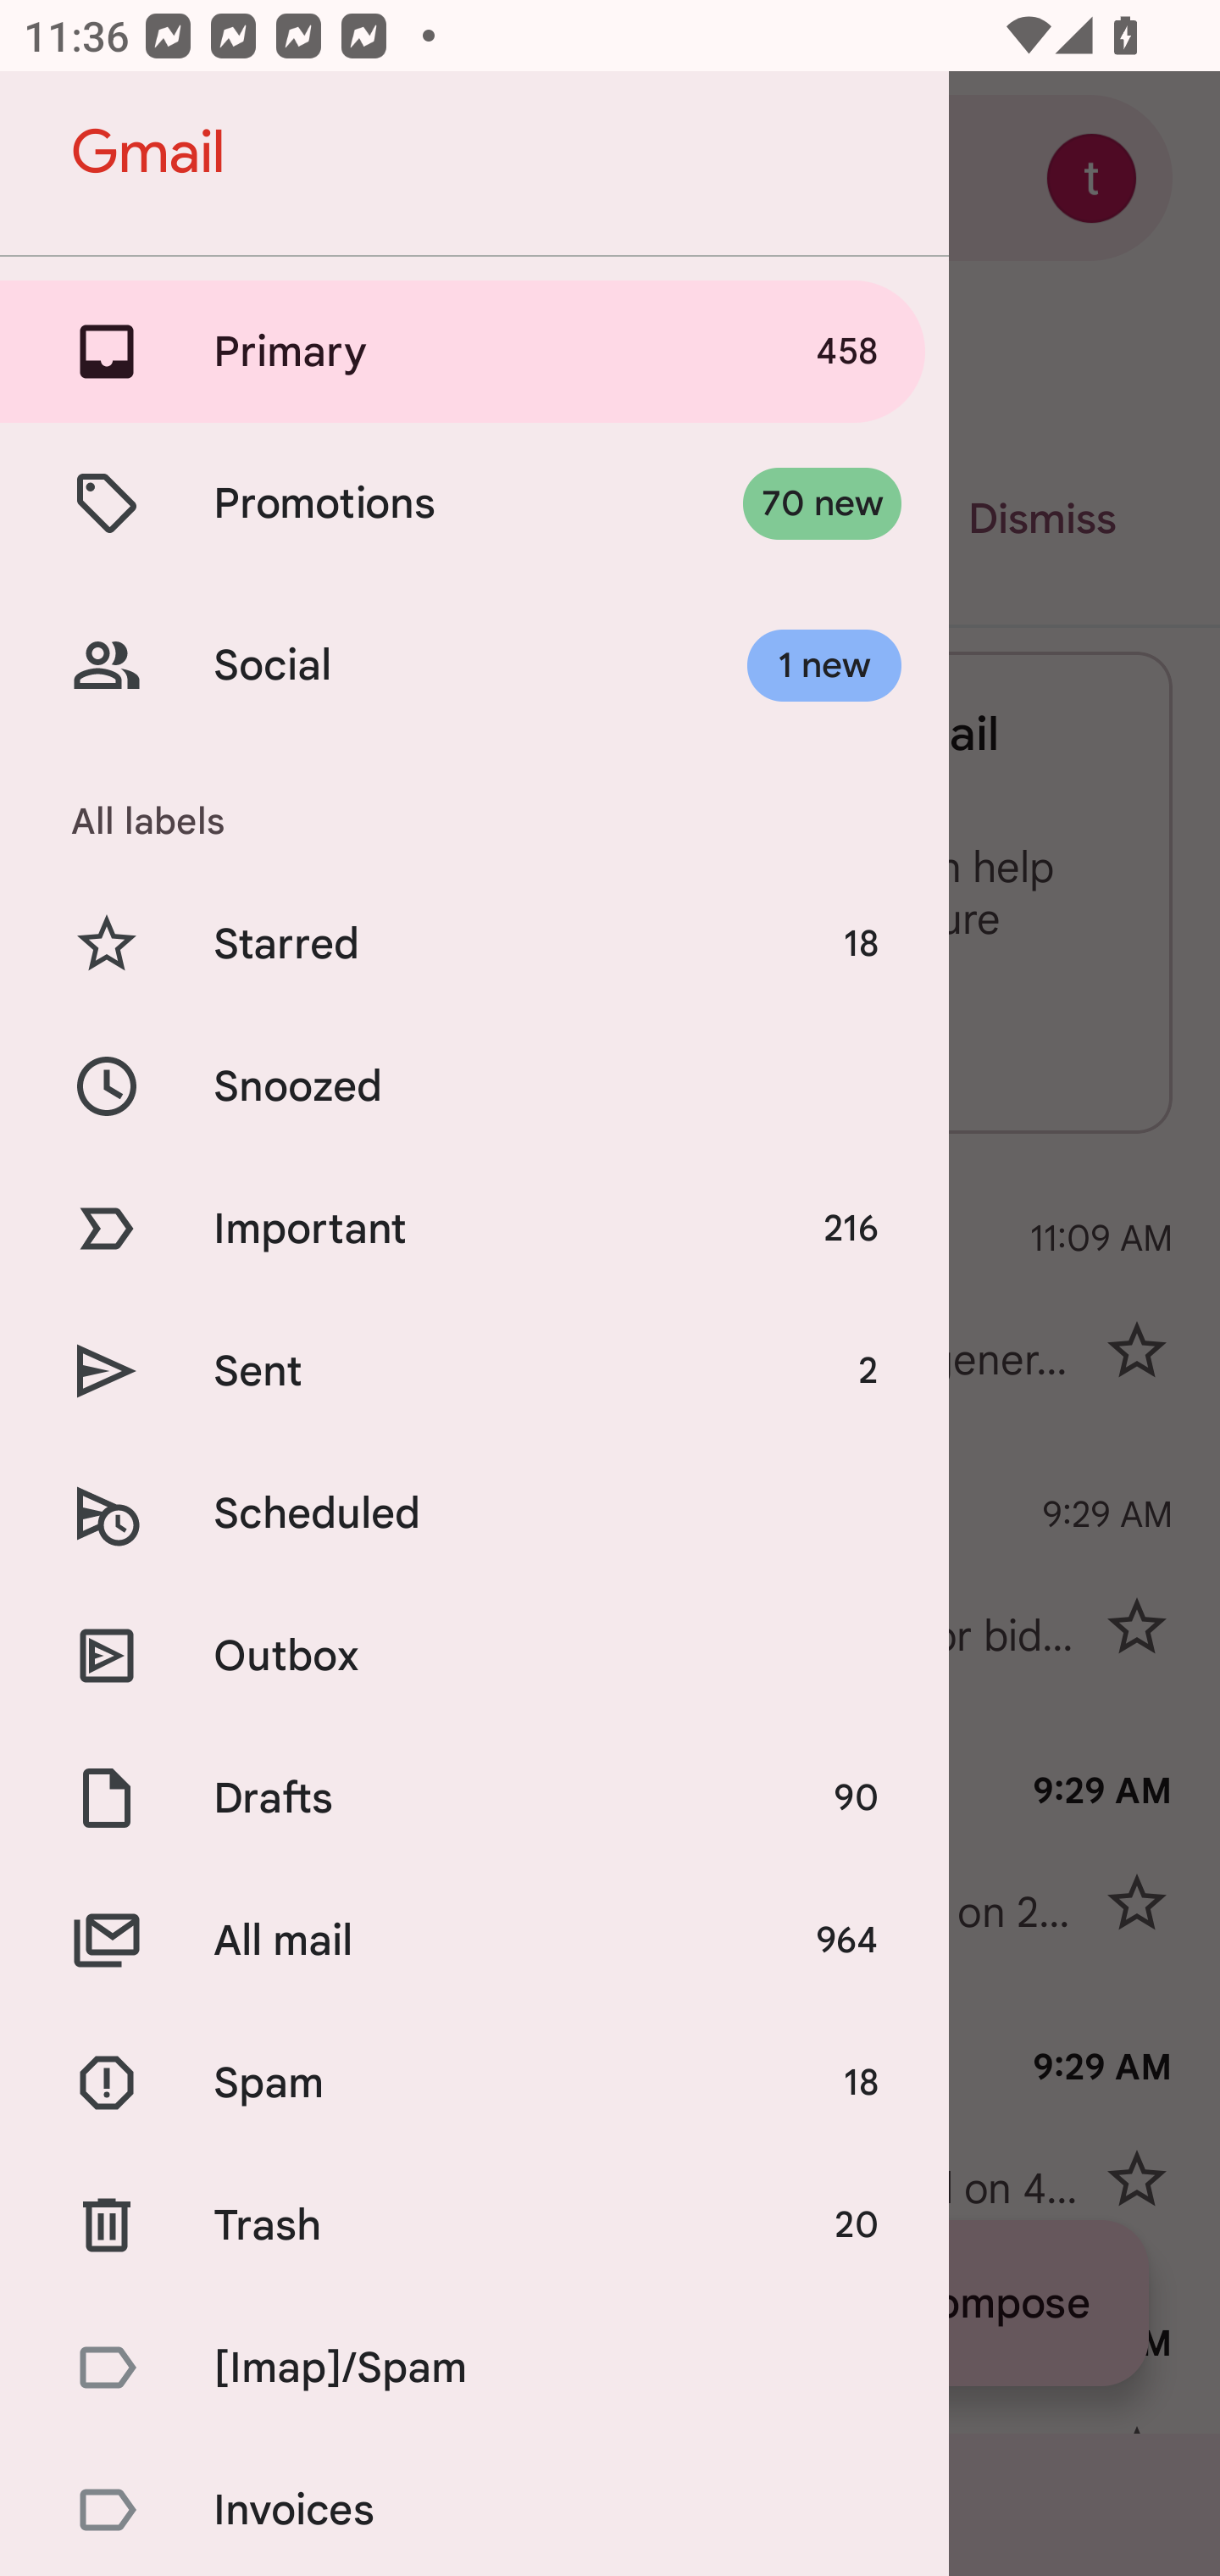 The width and height of the screenshot is (1220, 2576). I want to click on All mail 964, so click(474, 1940).